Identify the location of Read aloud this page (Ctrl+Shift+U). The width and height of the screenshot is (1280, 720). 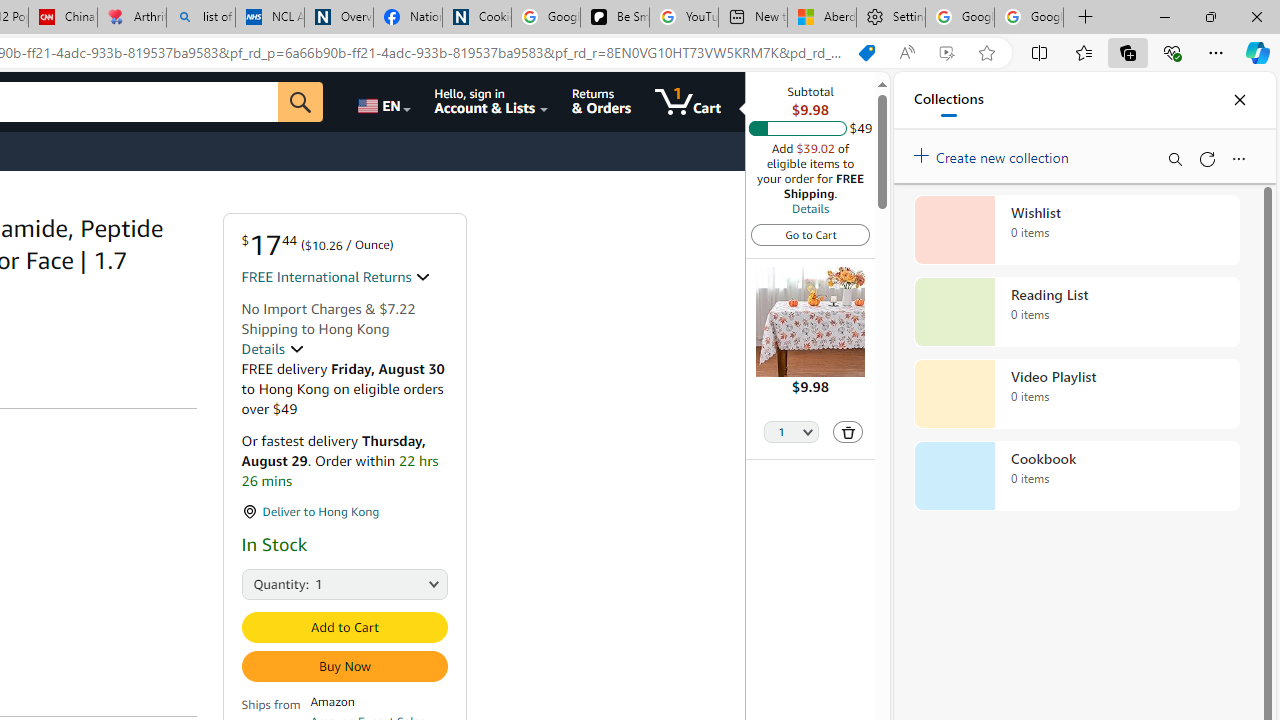
(906, 53).